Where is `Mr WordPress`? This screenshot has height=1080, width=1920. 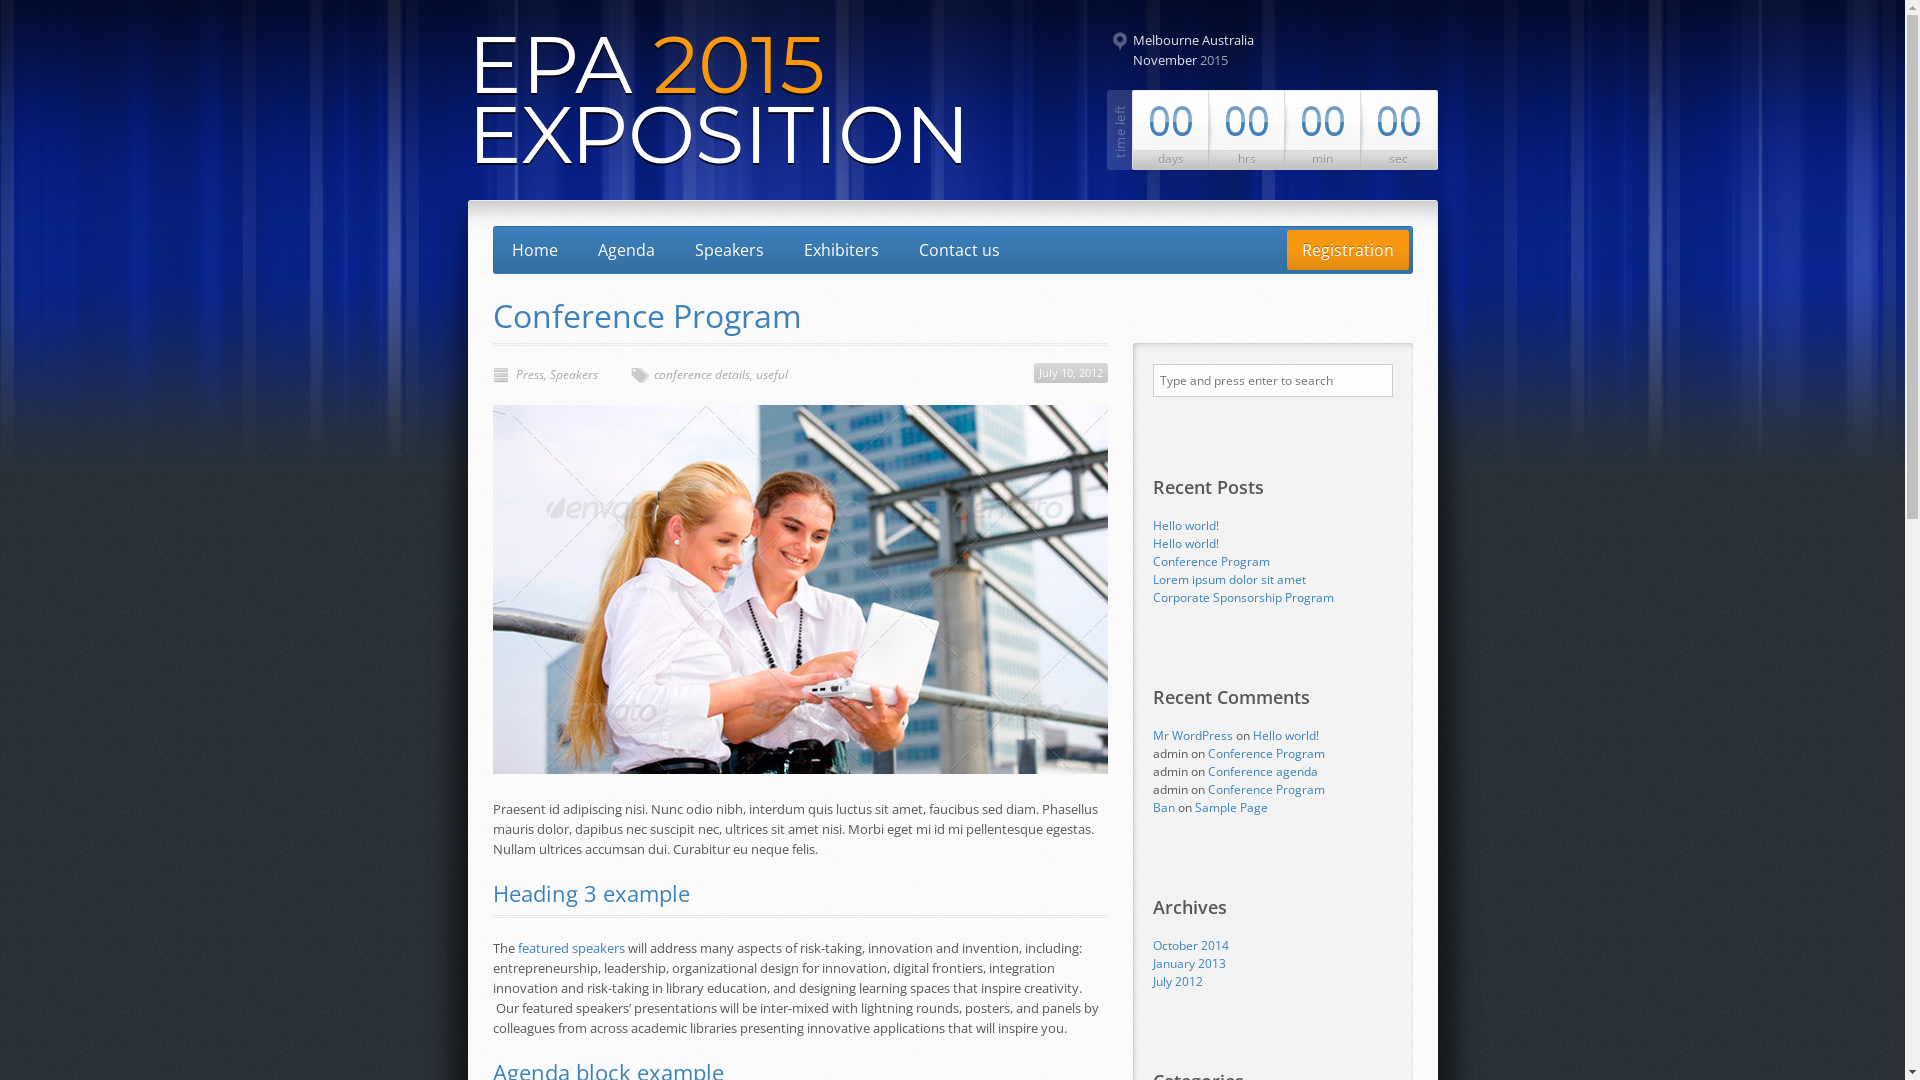 Mr WordPress is located at coordinates (1192, 736).